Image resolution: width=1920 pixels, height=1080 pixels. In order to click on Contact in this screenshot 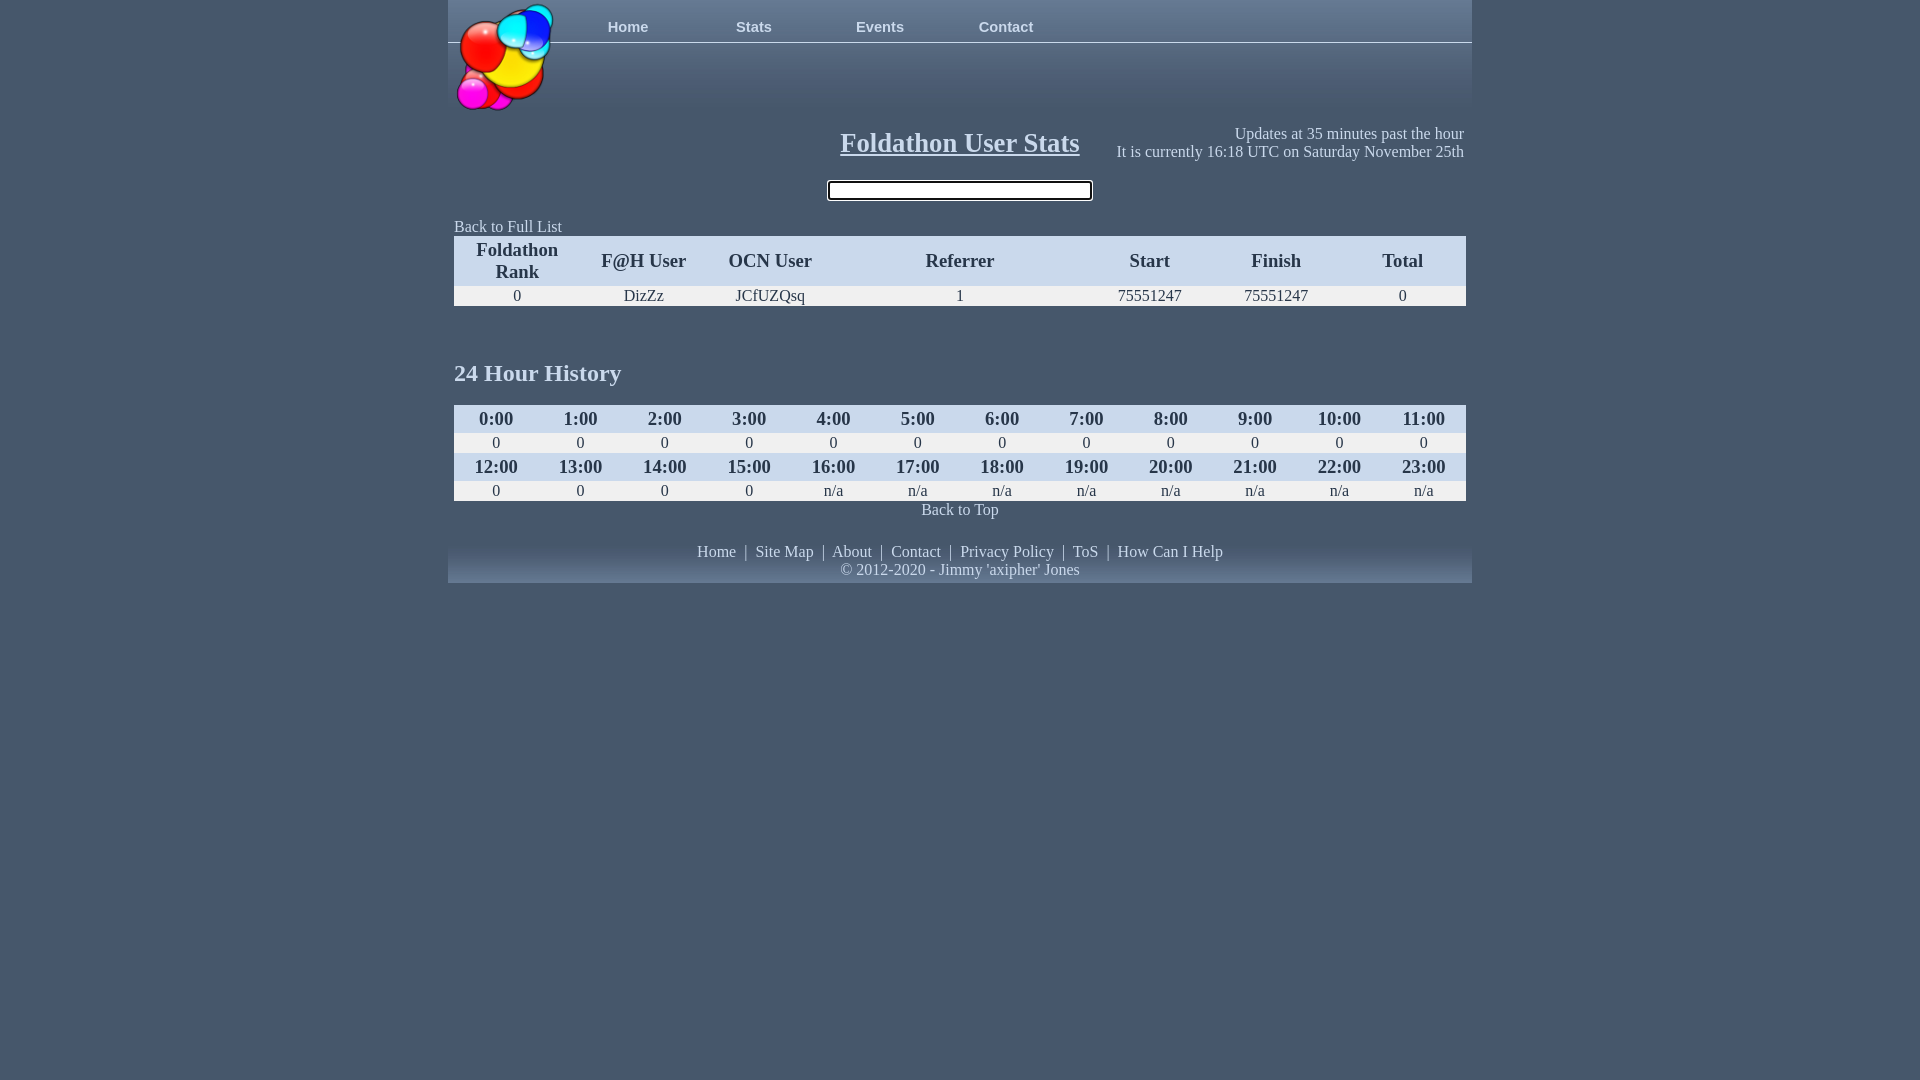, I will do `click(916, 552)`.